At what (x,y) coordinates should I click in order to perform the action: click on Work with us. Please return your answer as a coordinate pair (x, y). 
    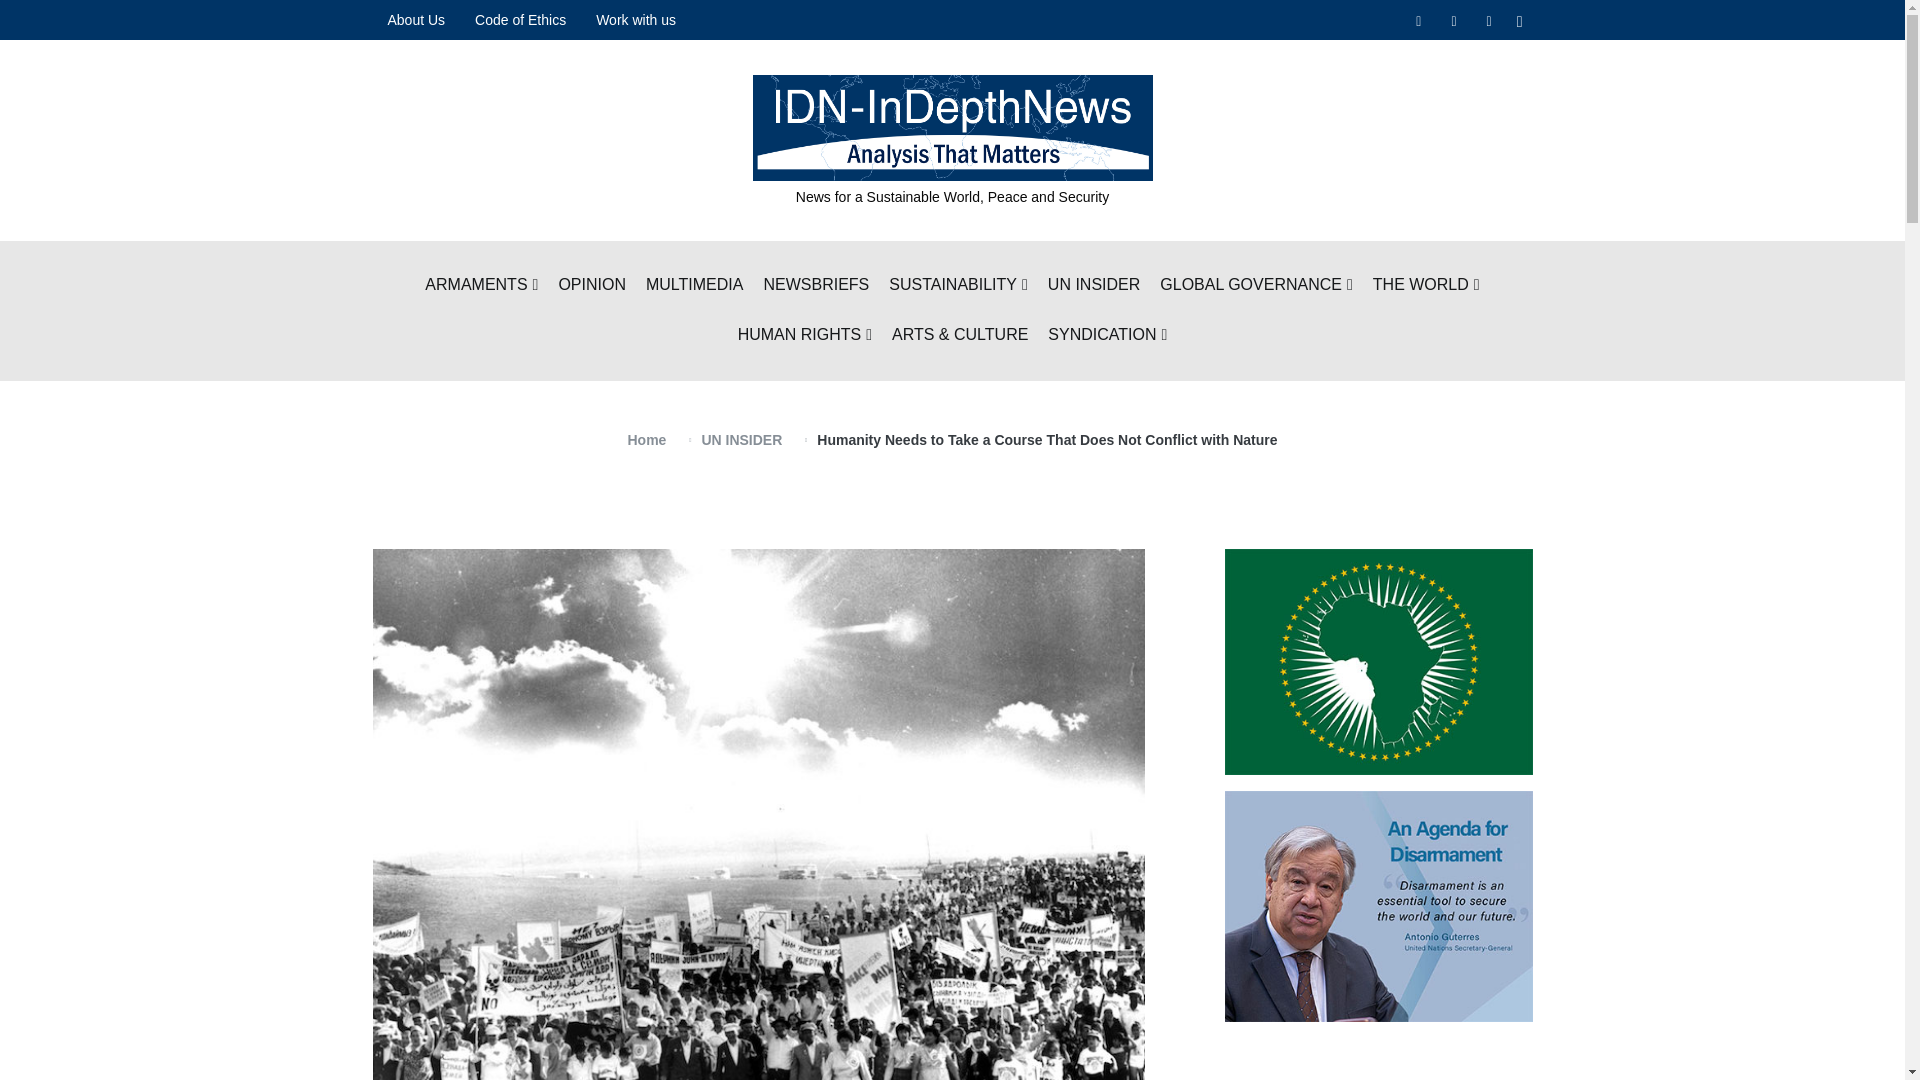
    Looking at the image, I should click on (636, 20).